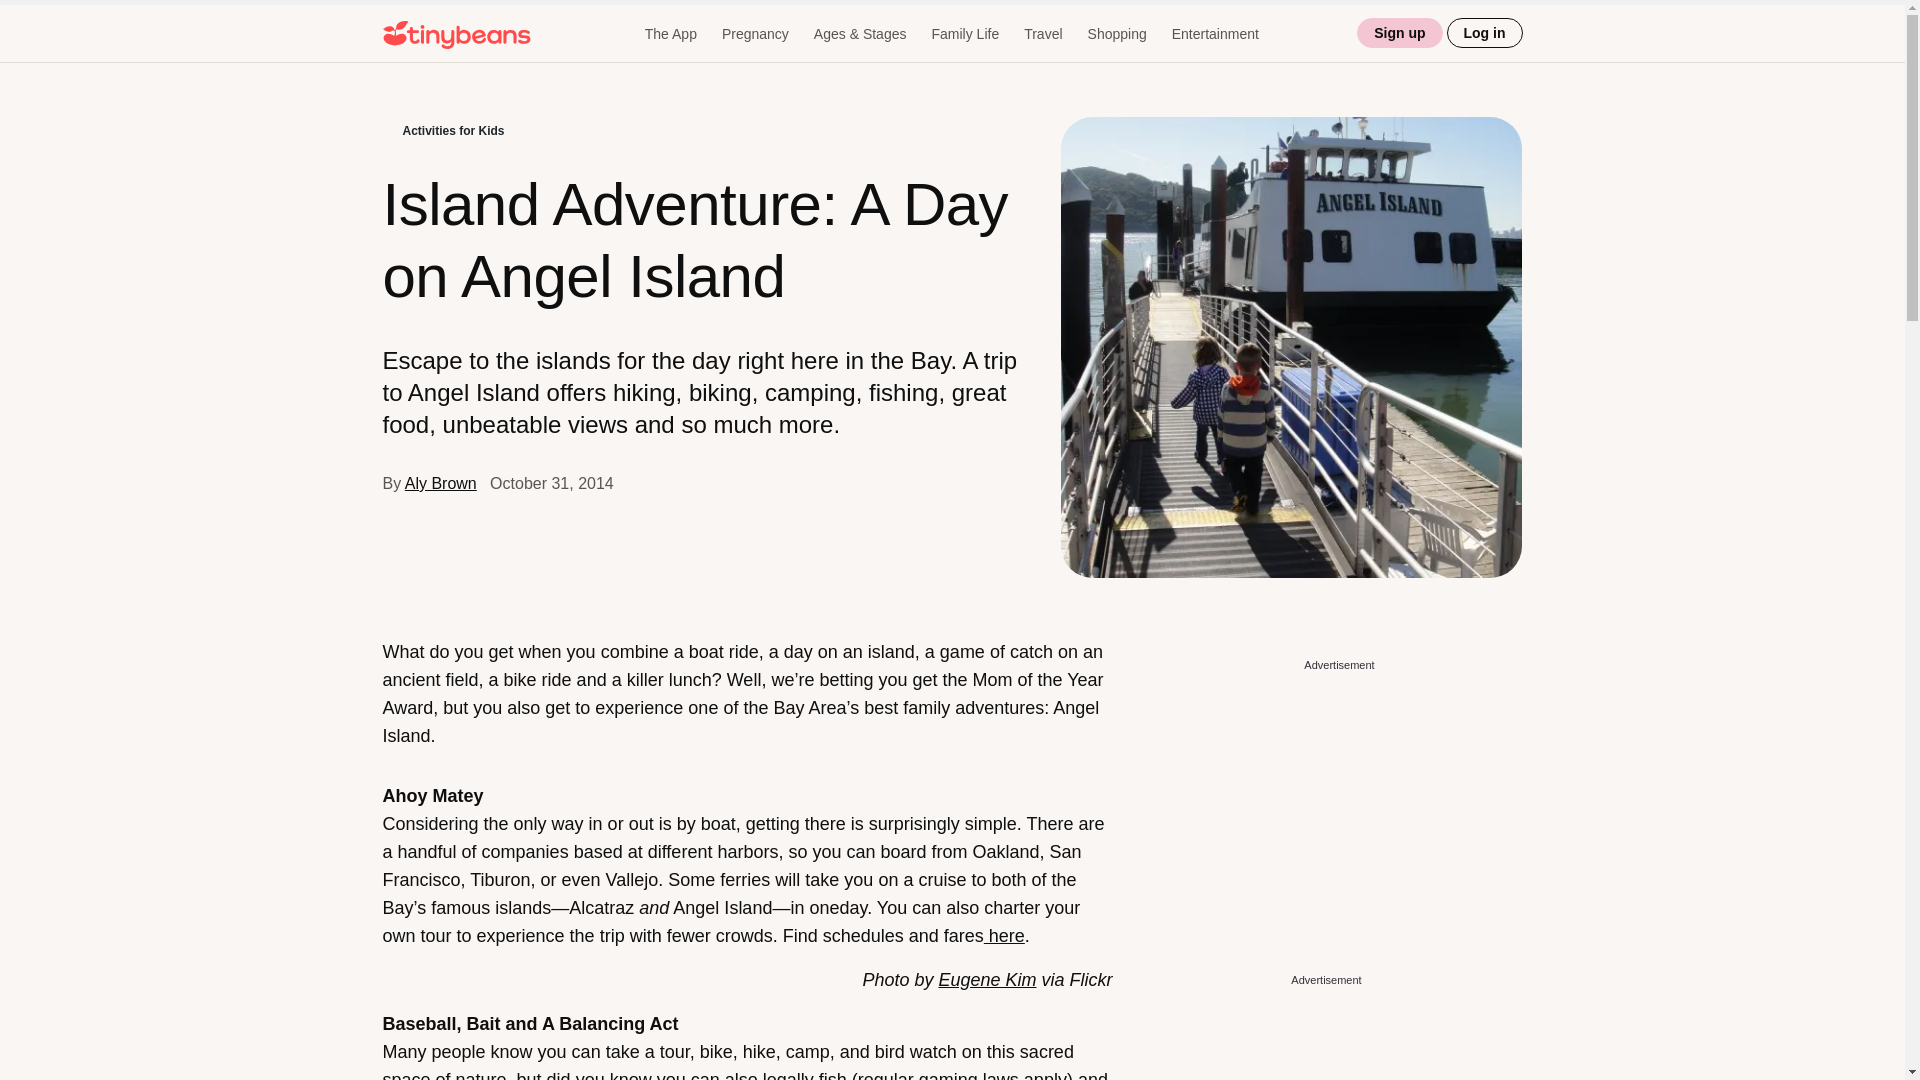 This screenshot has width=1920, height=1080. What do you see at coordinates (670, 34) in the screenshot?
I see `The App` at bounding box center [670, 34].